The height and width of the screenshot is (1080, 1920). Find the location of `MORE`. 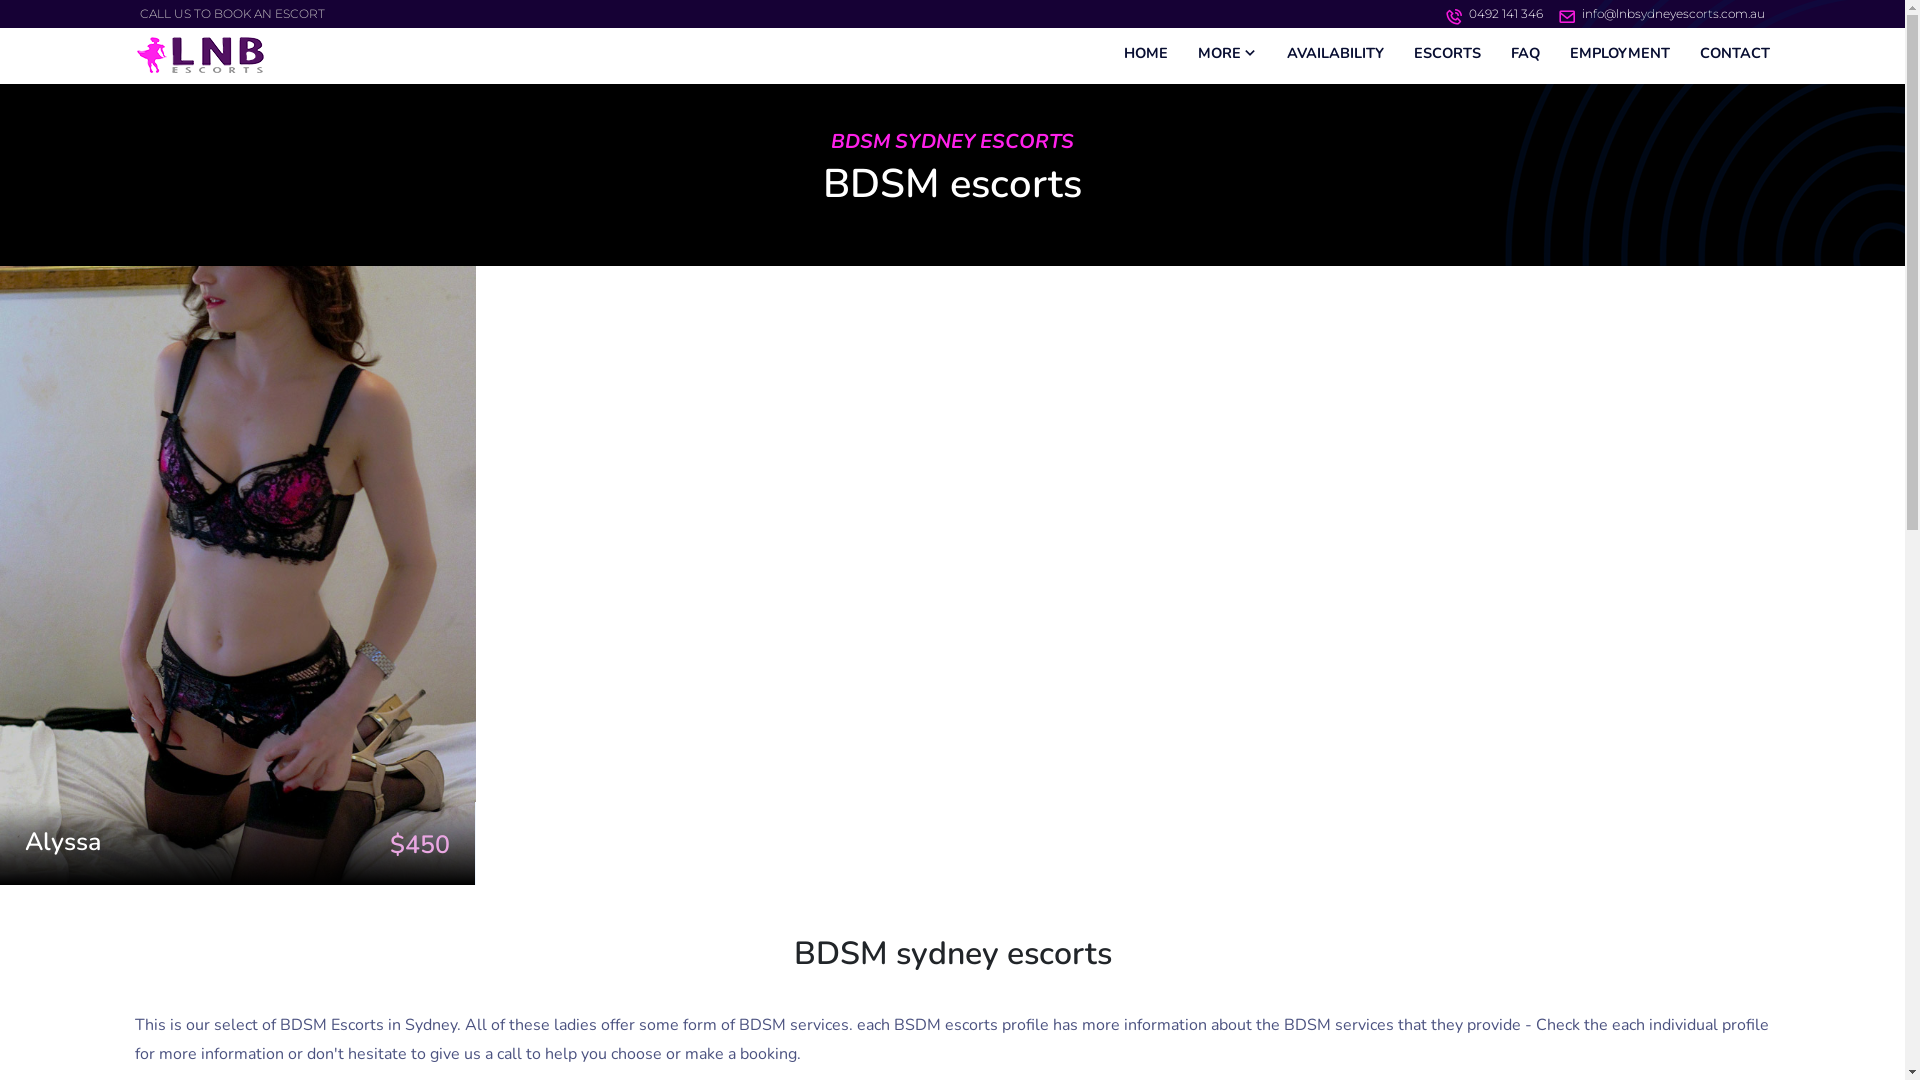

MORE is located at coordinates (1228, 52).